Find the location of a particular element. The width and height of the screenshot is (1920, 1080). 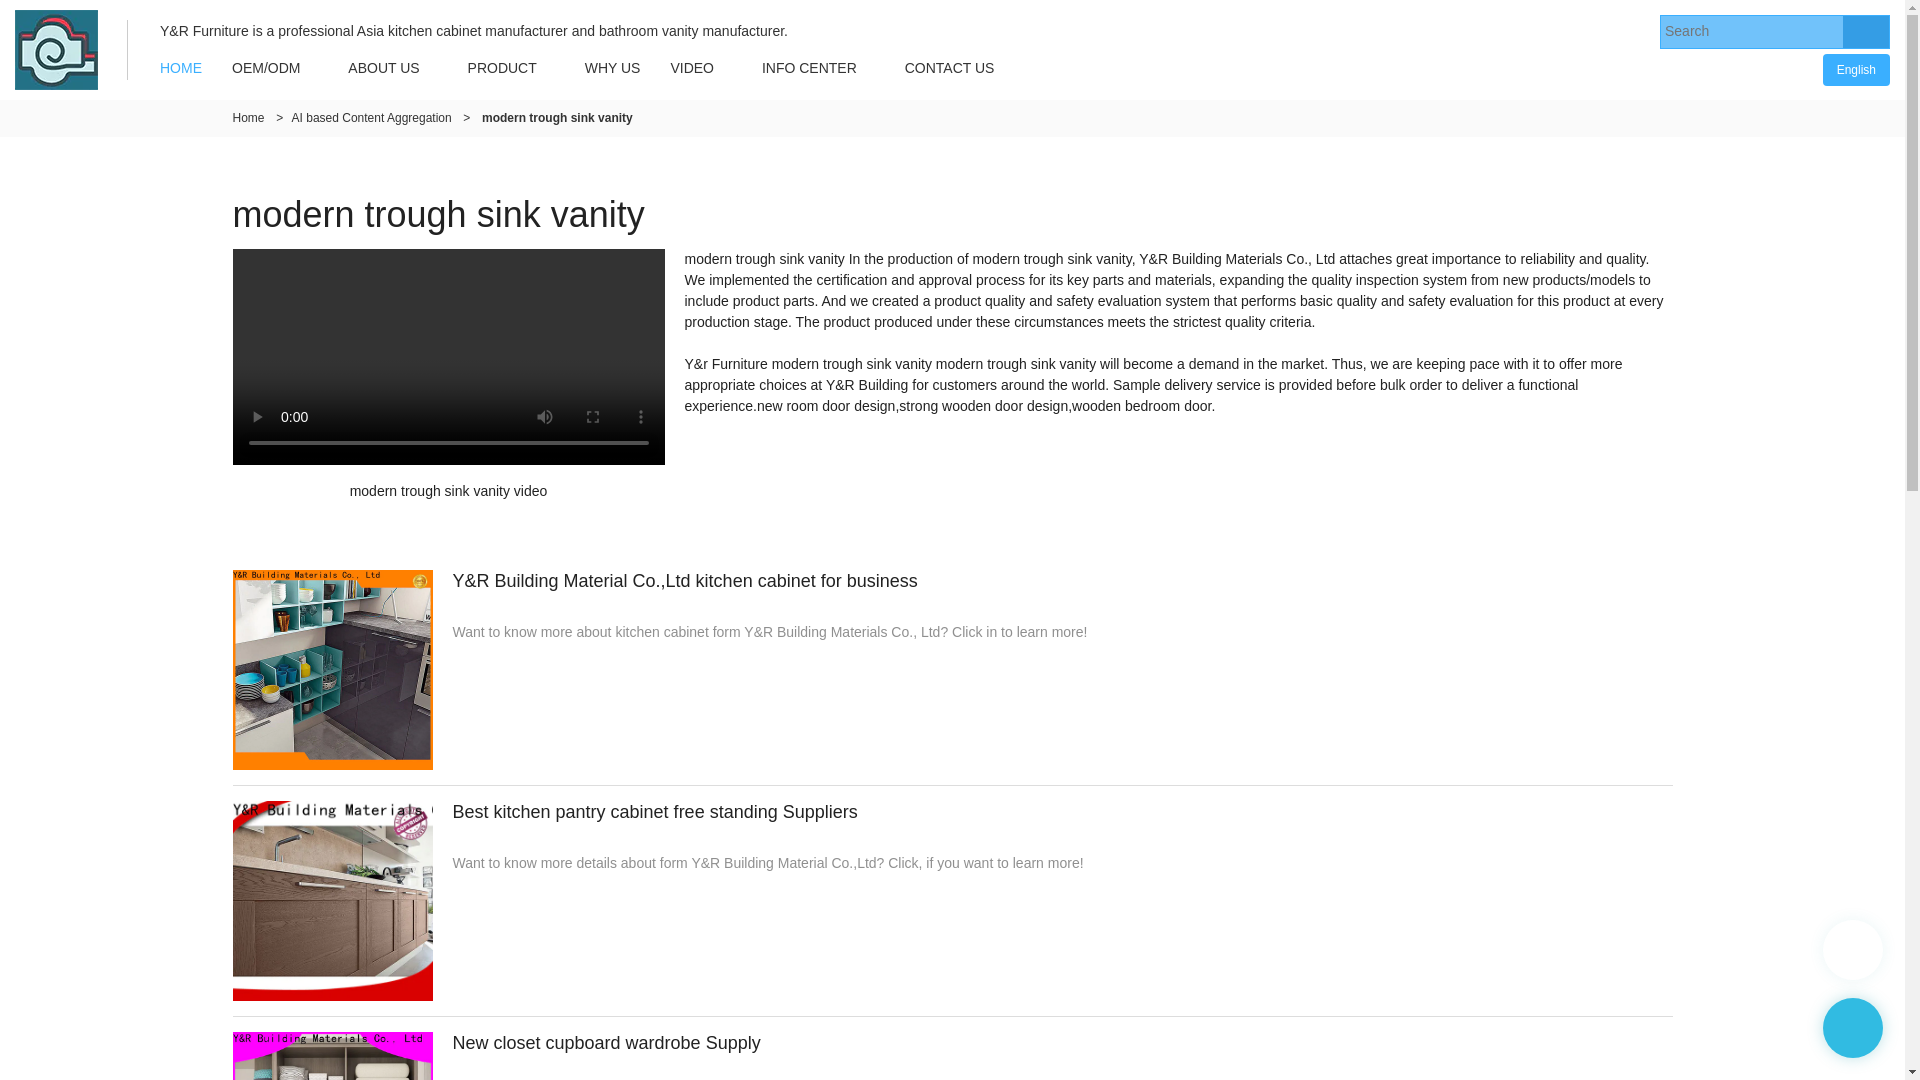

VIDEO is located at coordinates (692, 68).